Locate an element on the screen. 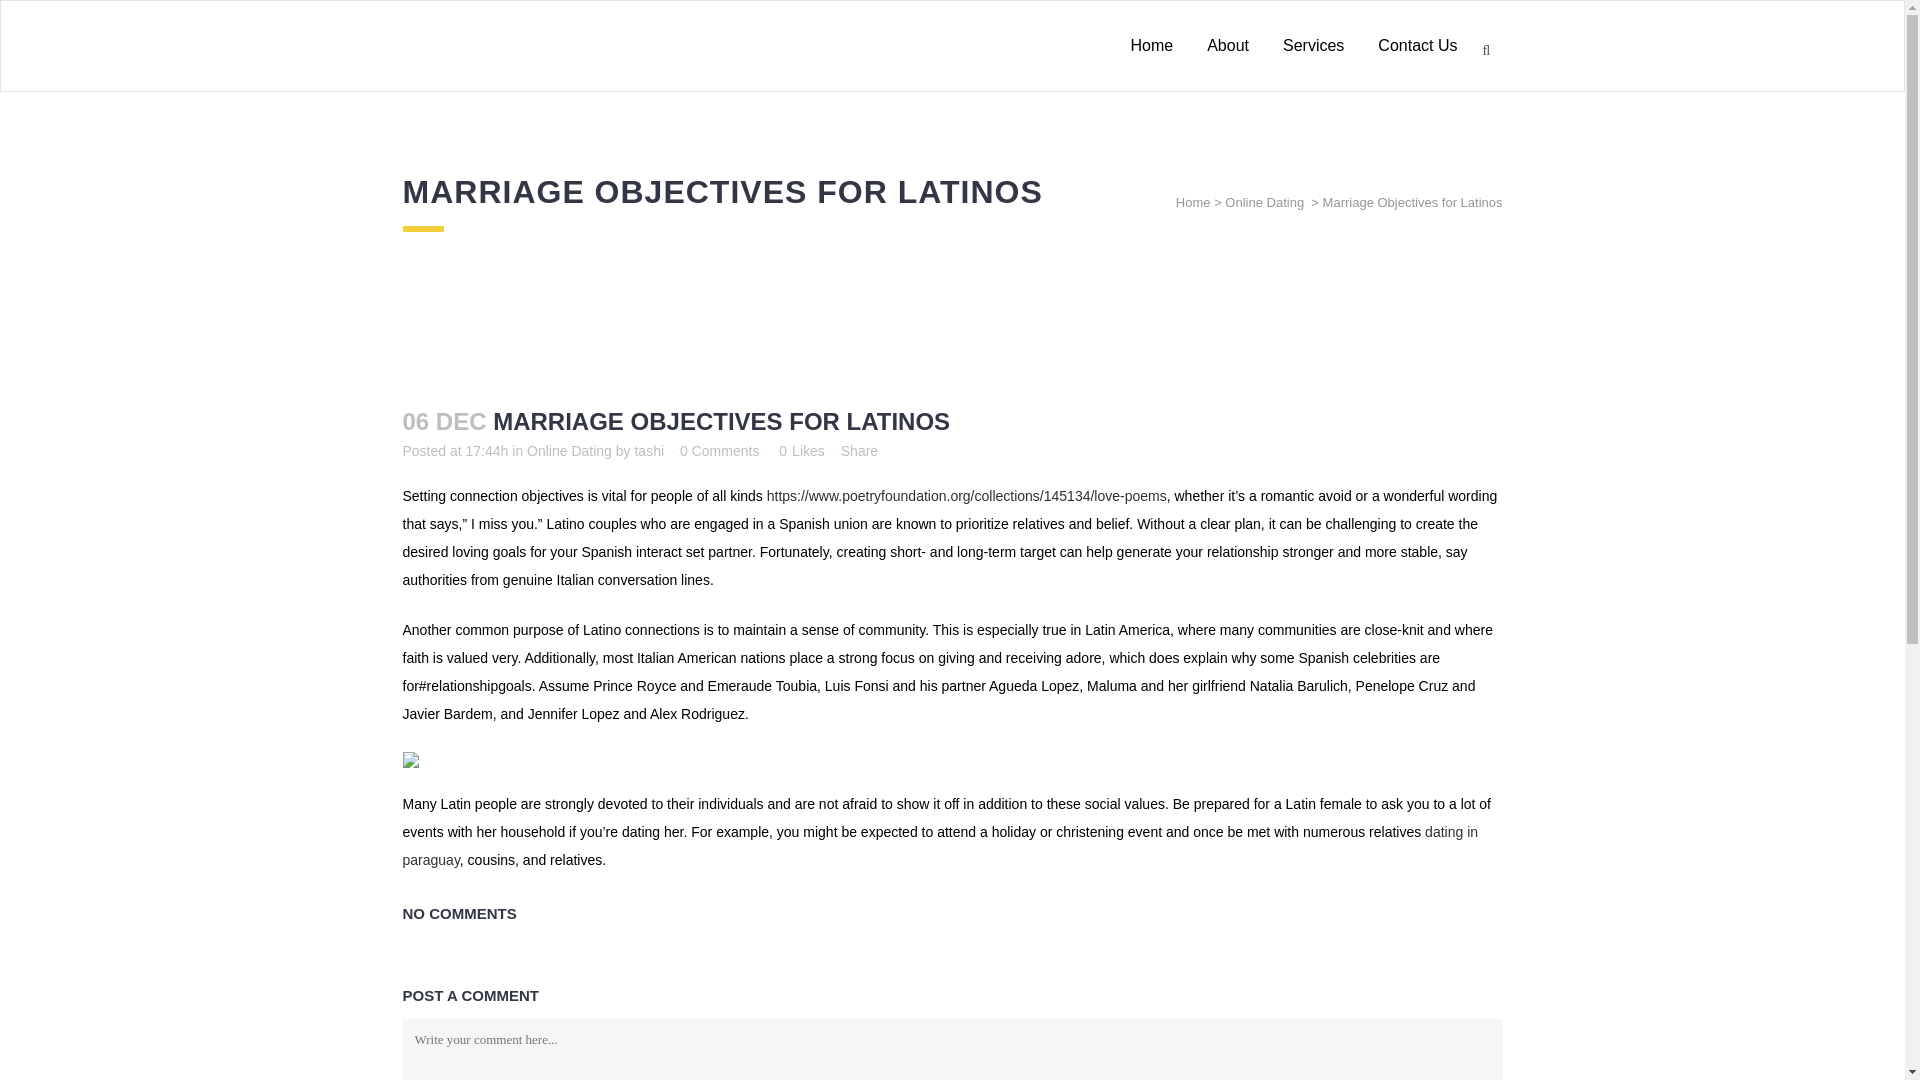  0 Comments is located at coordinates (718, 450).